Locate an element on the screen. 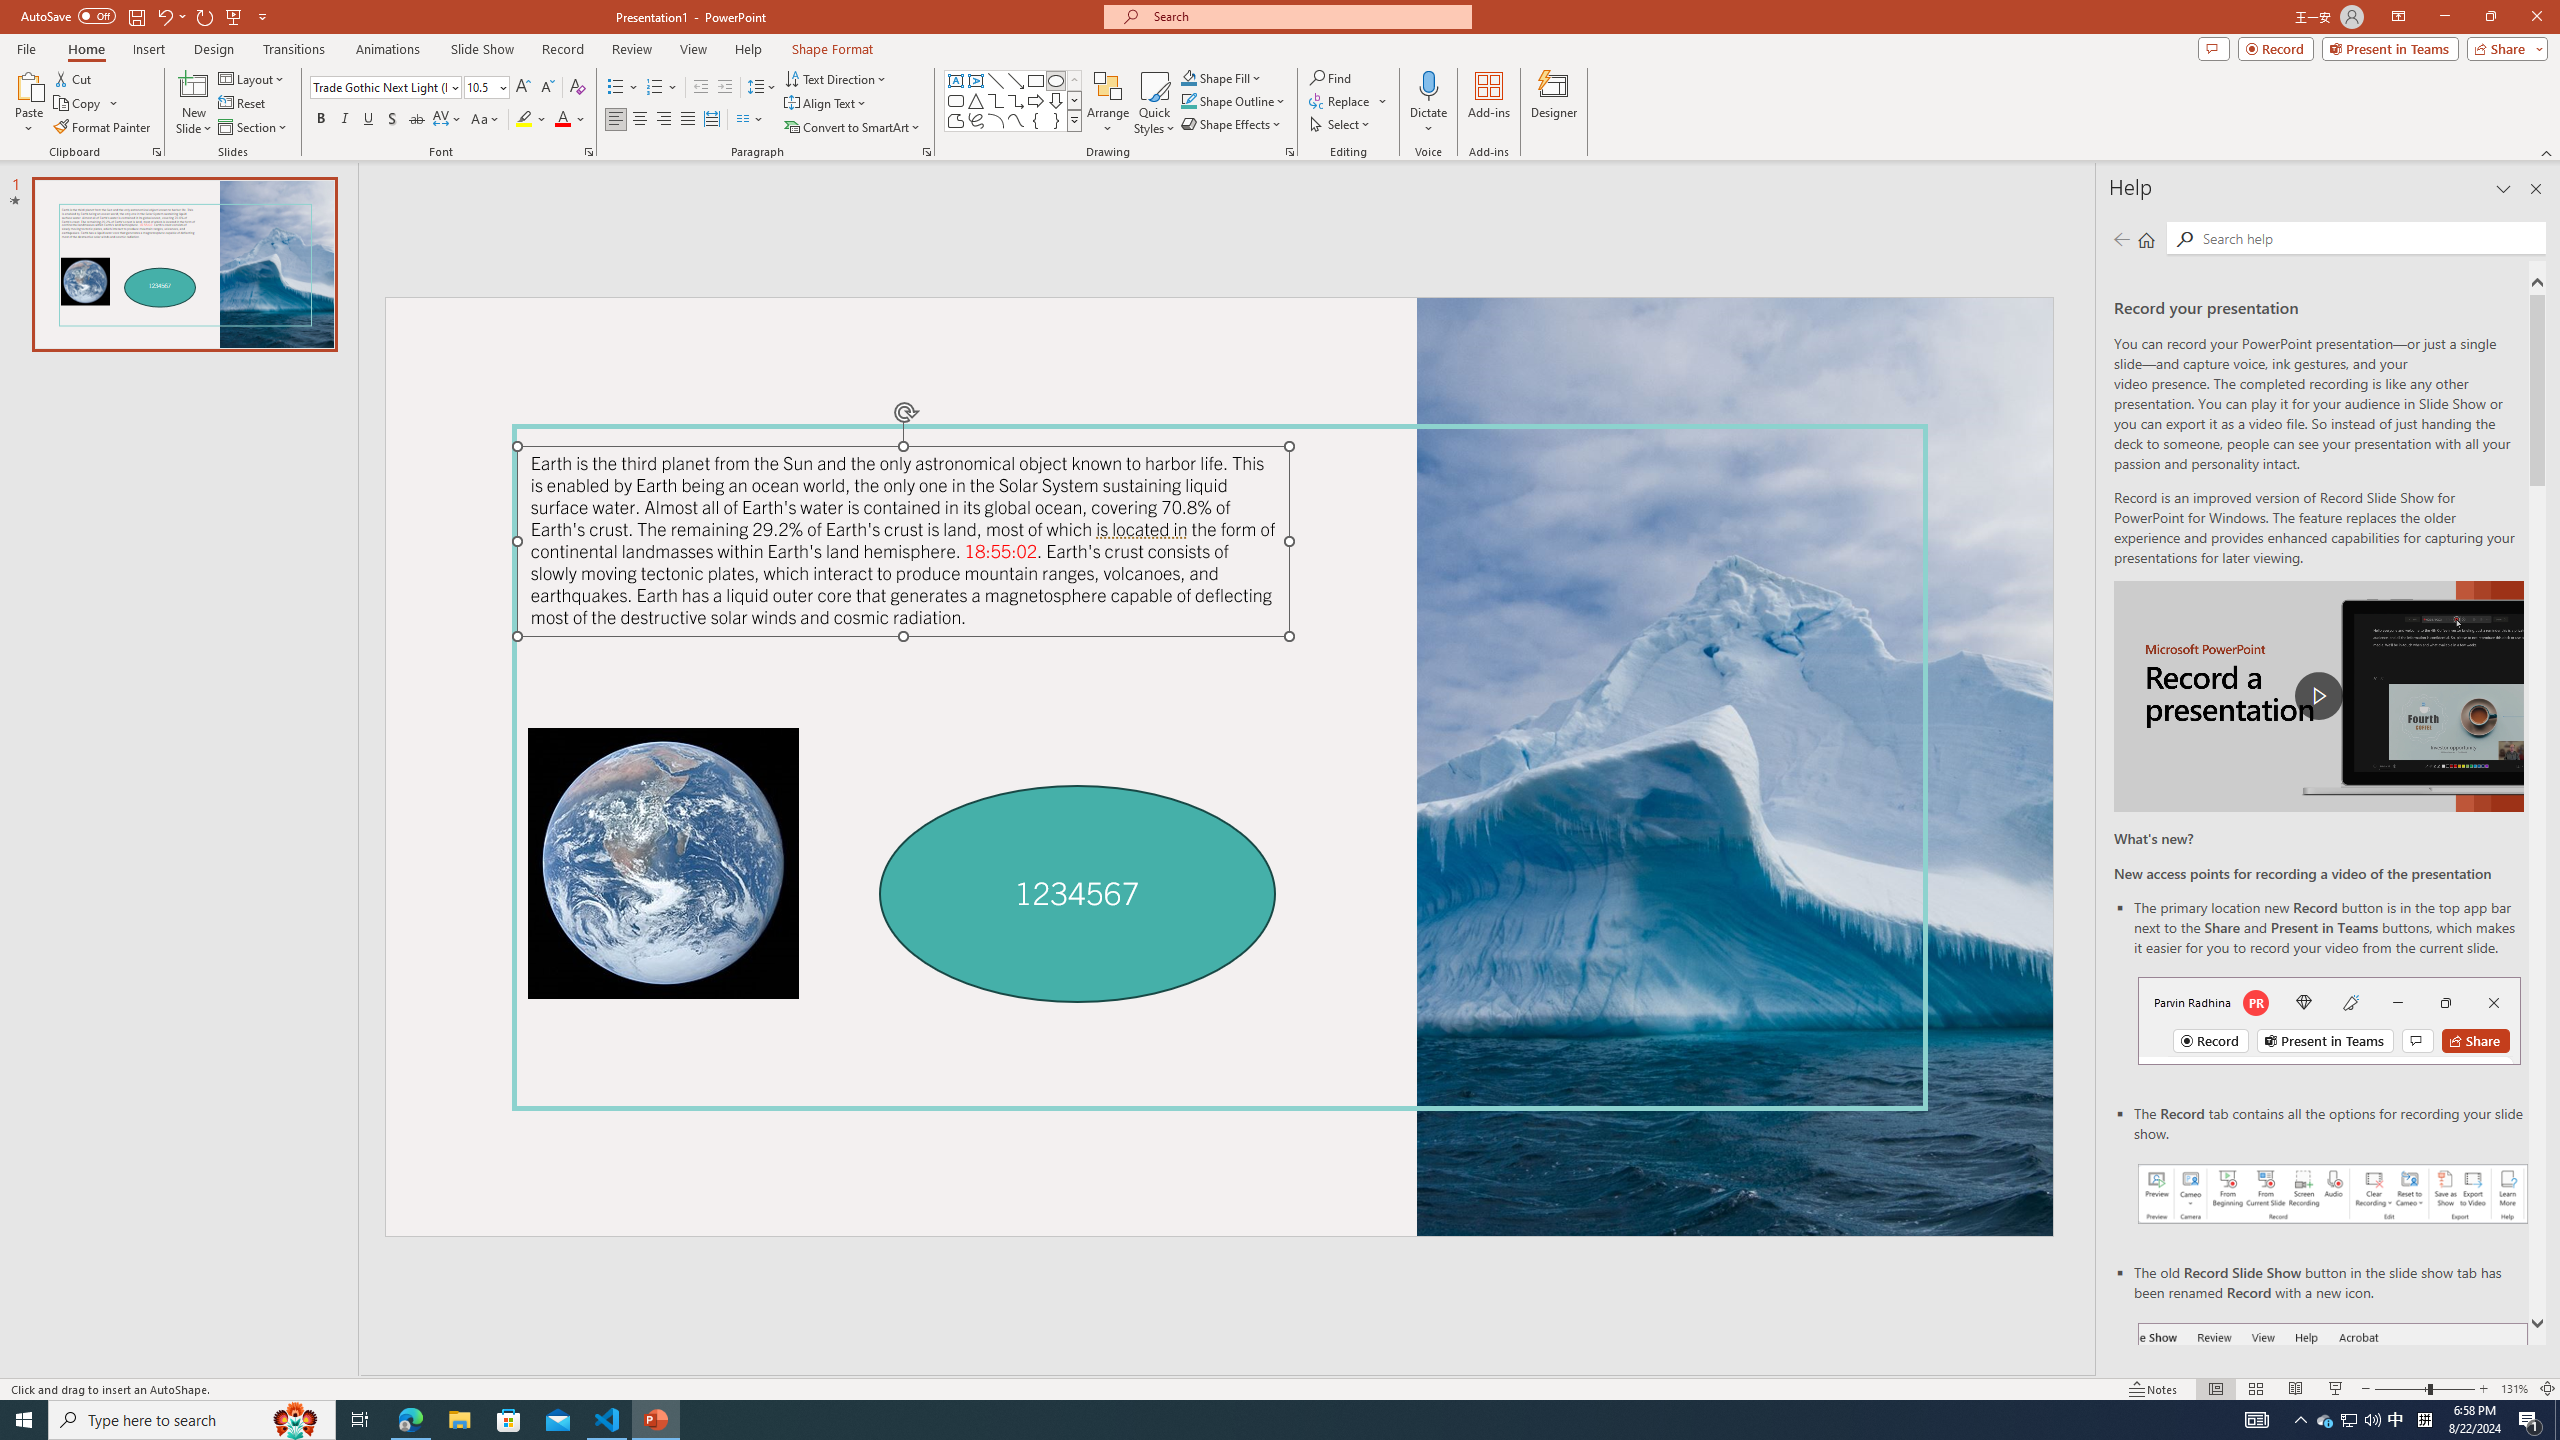 Image resolution: width=2560 pixels, height=1440 pixels. Line Spacing is located at coordinates (762, 88).